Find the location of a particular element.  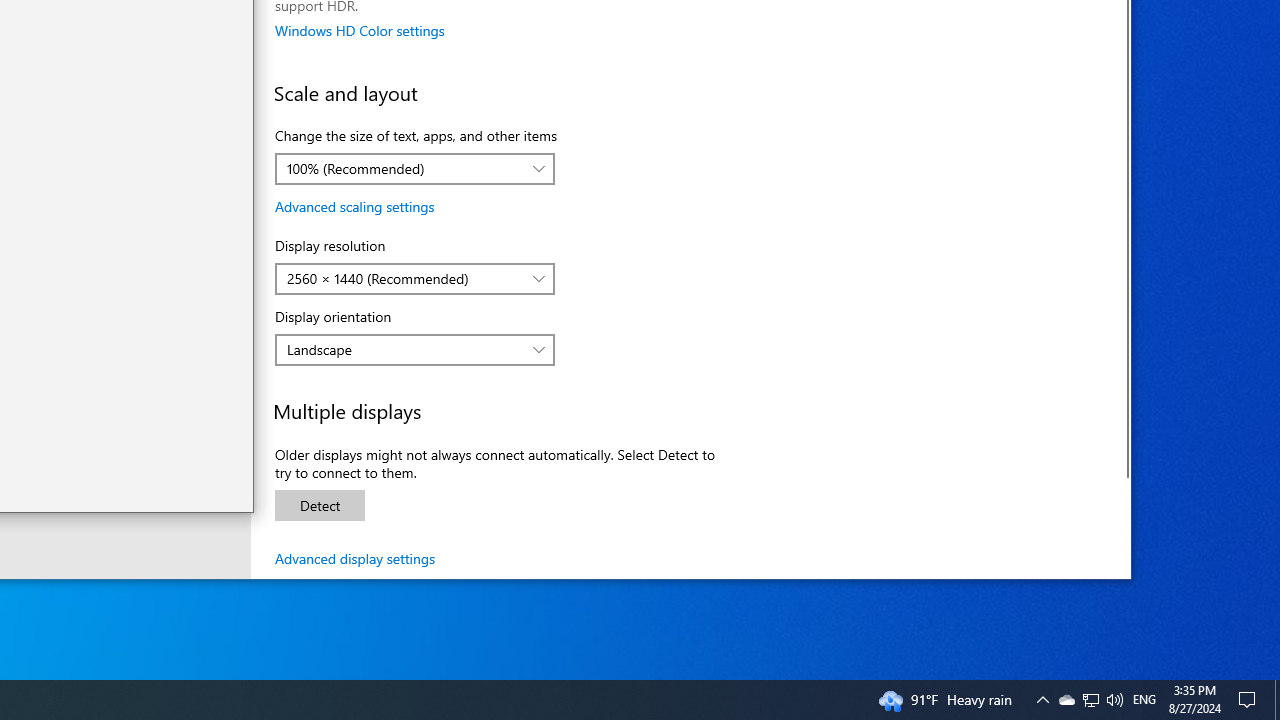

Show desktop is located at coordinates (1277, 700).